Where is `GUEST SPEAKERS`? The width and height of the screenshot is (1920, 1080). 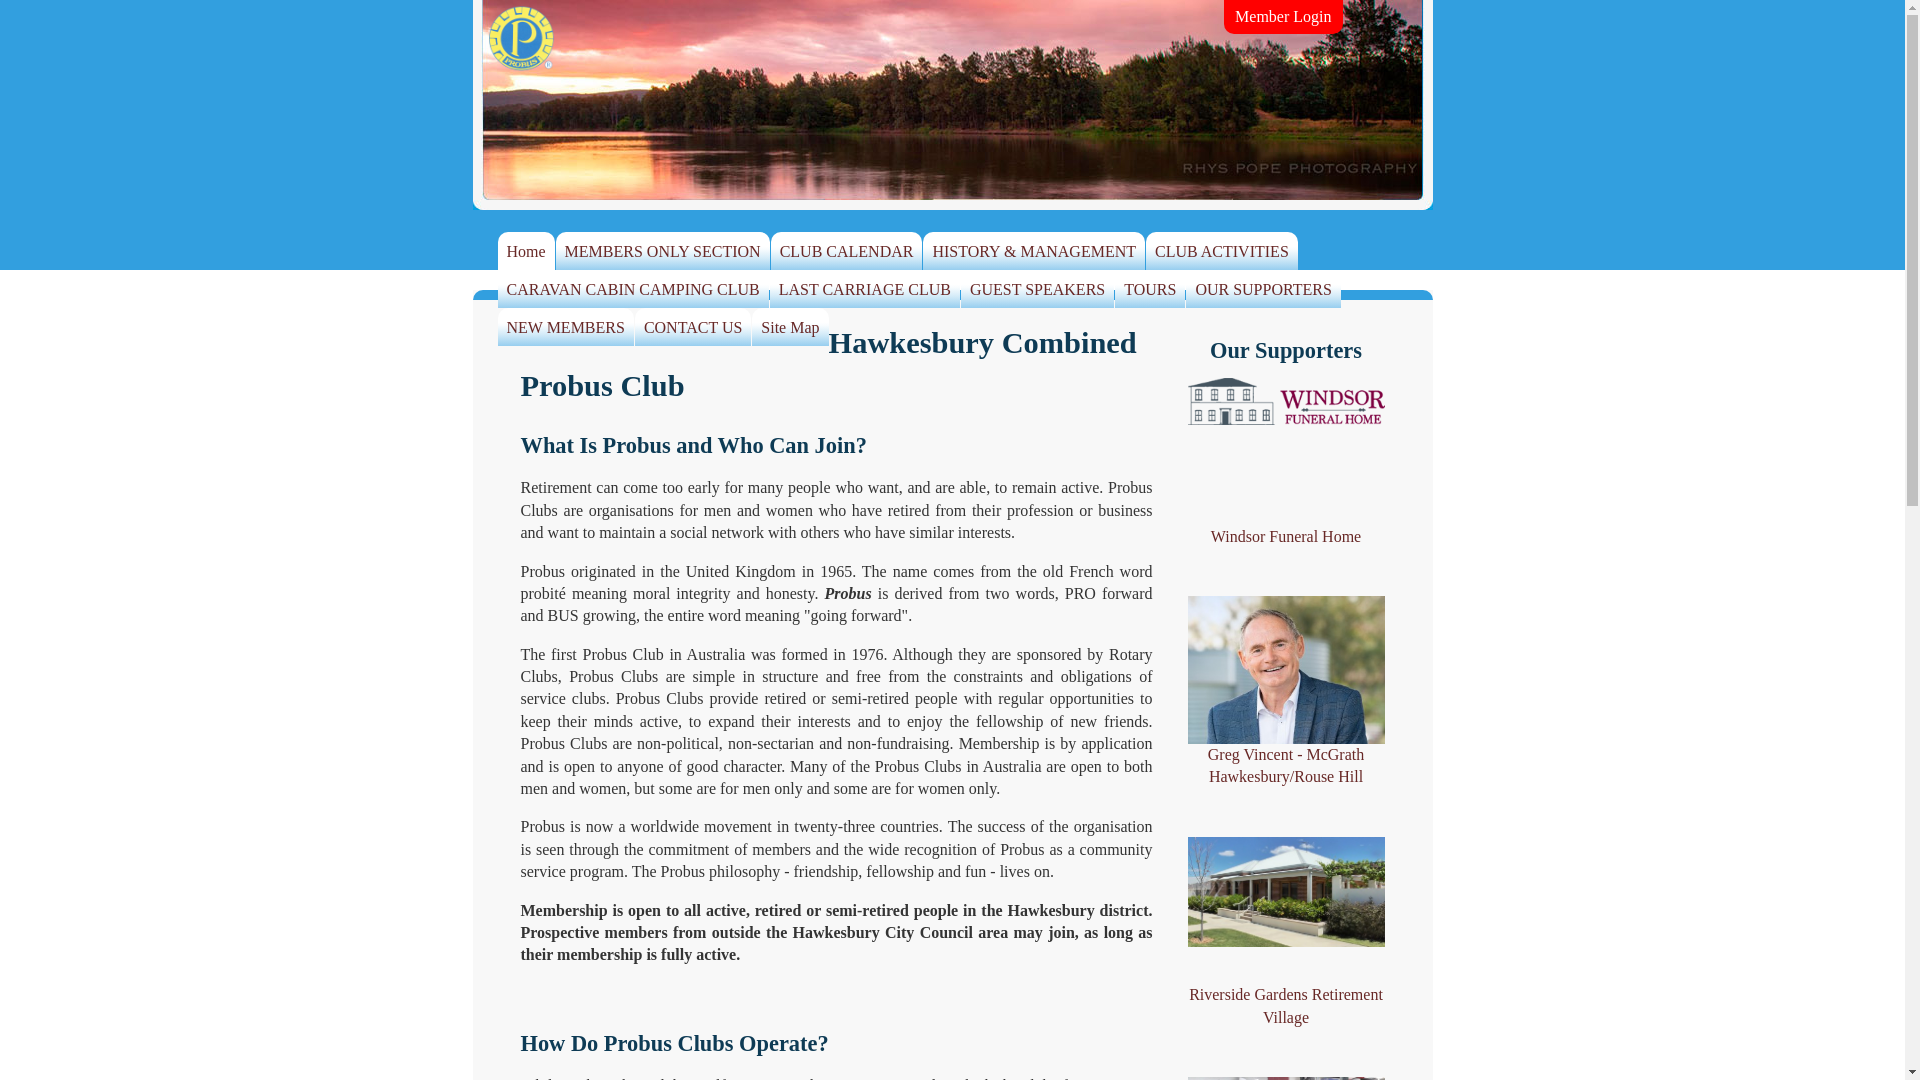
GUEST SPEAKERS is located at coordinates (1038, 290).